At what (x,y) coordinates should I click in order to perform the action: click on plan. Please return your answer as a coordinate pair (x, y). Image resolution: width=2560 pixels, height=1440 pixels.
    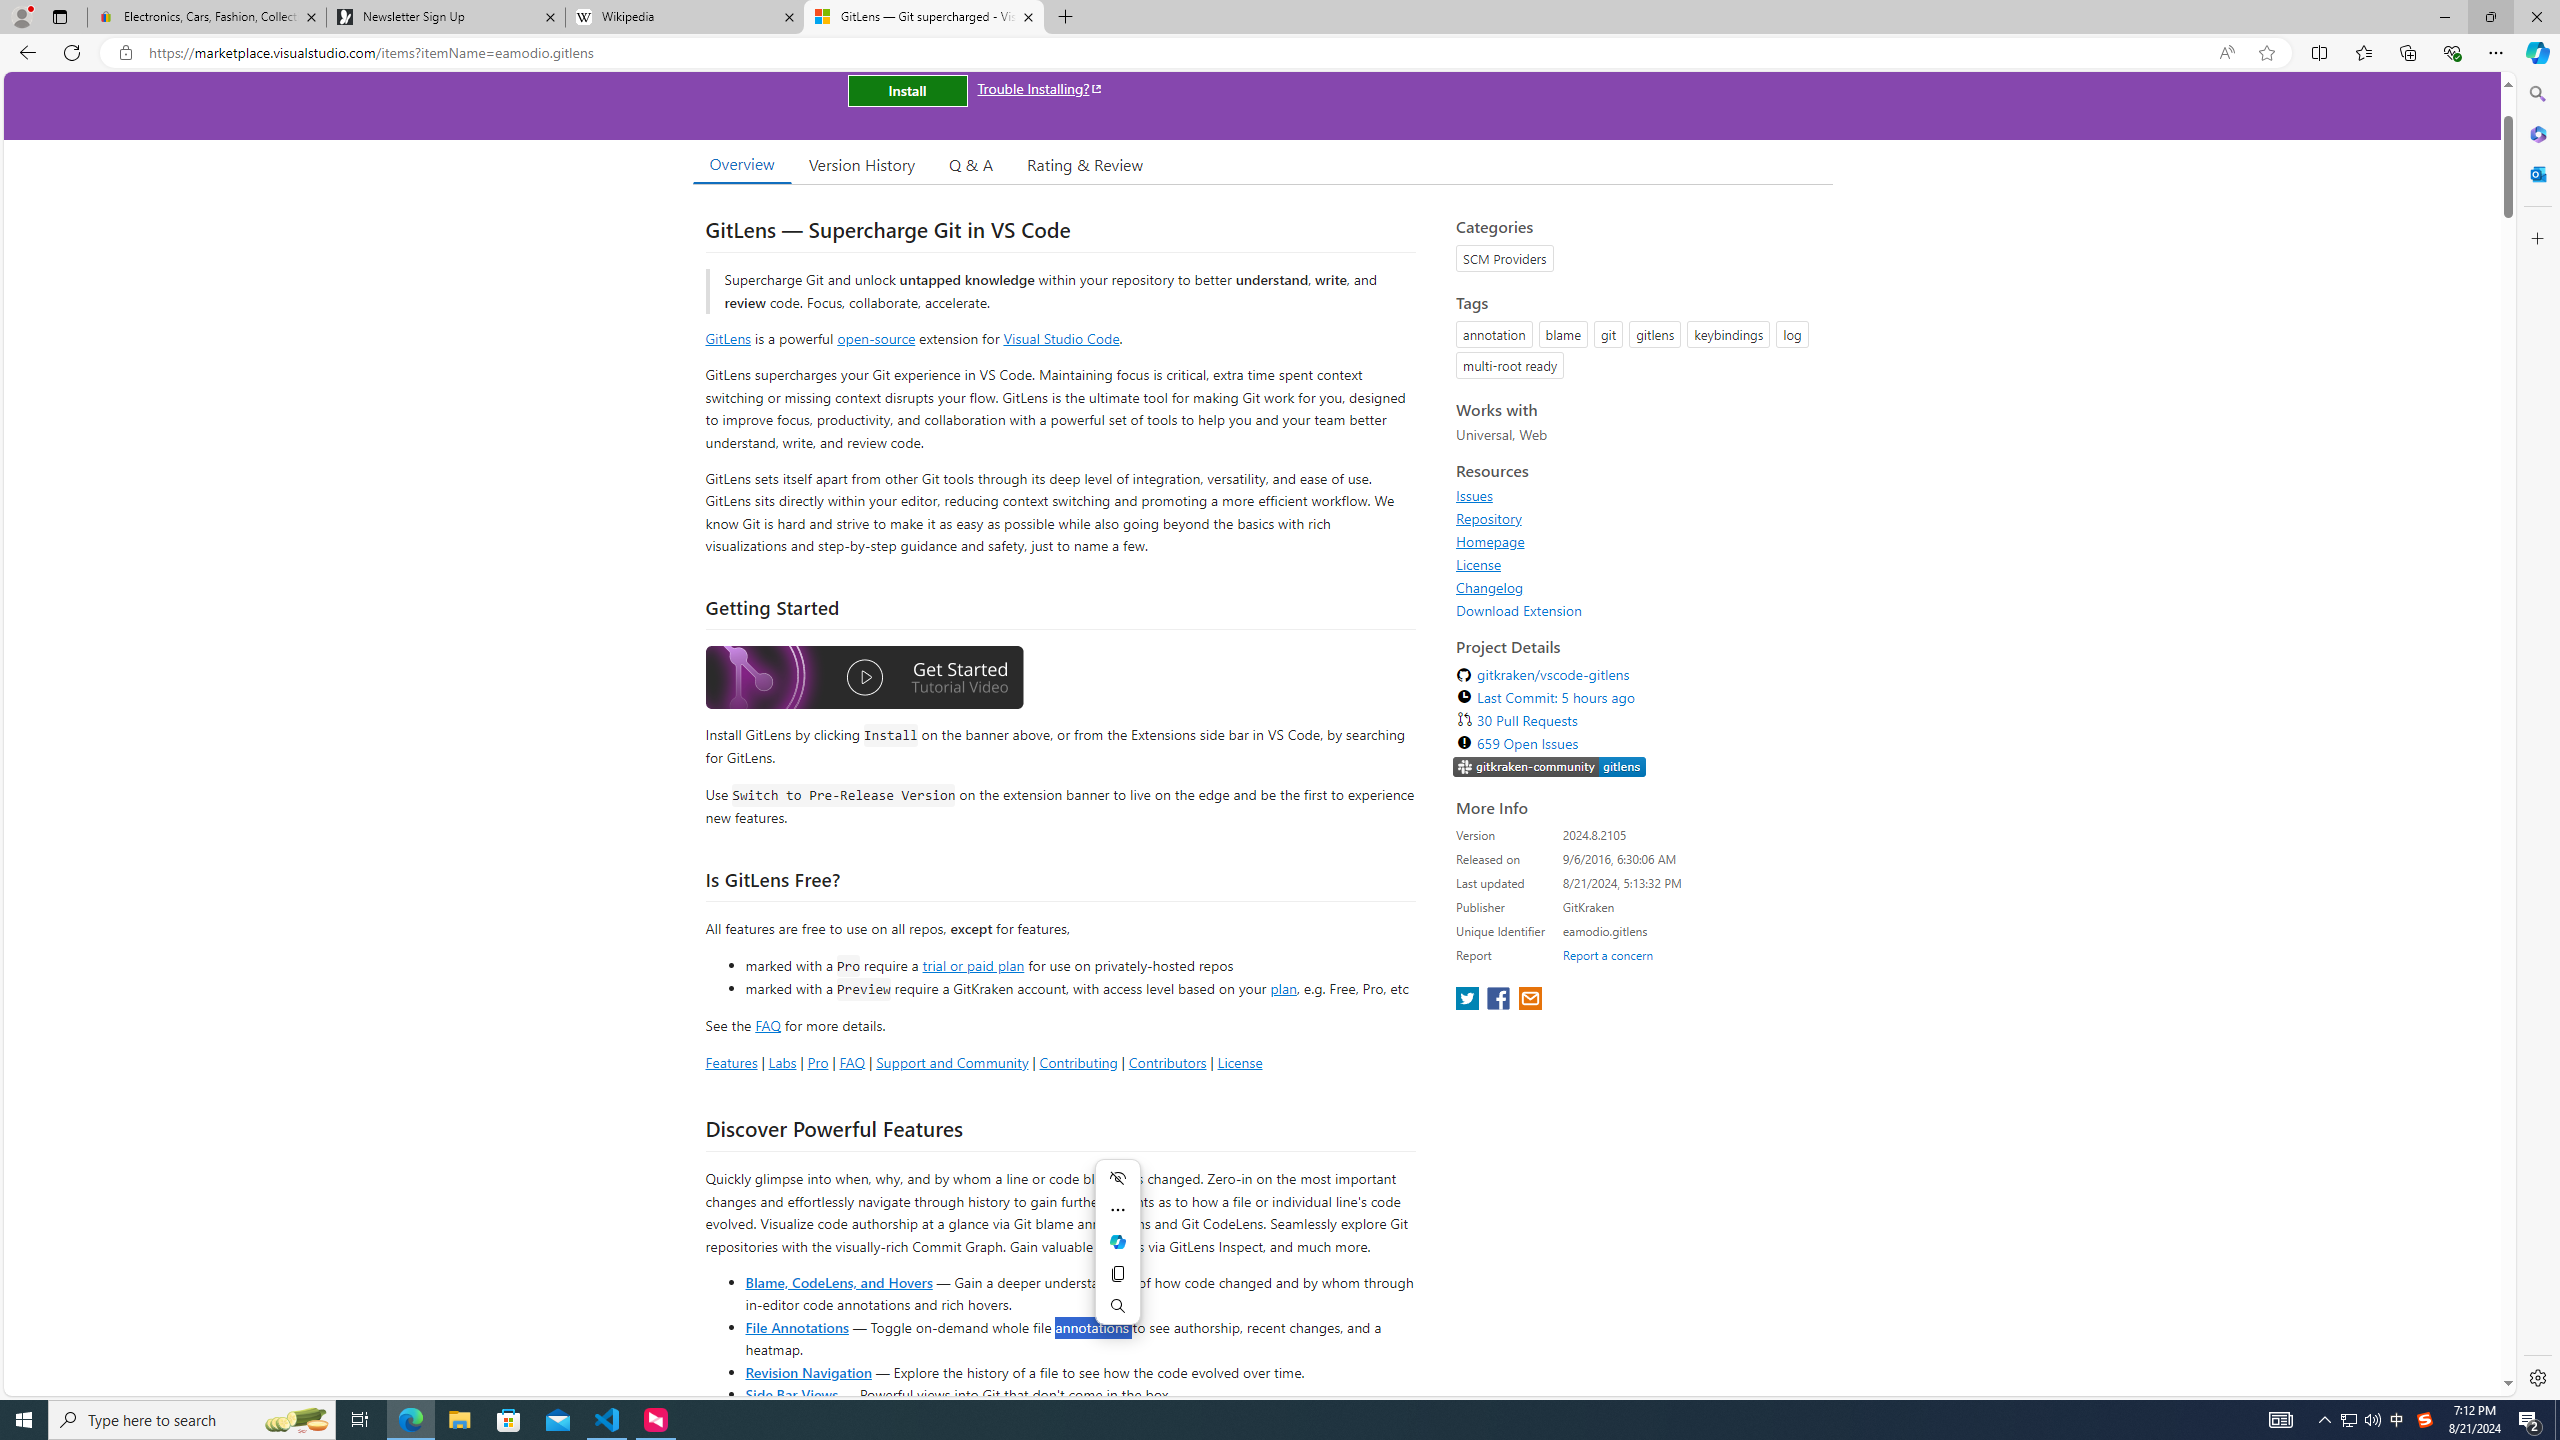
    Looking at the image, I should click on (1283, 989).